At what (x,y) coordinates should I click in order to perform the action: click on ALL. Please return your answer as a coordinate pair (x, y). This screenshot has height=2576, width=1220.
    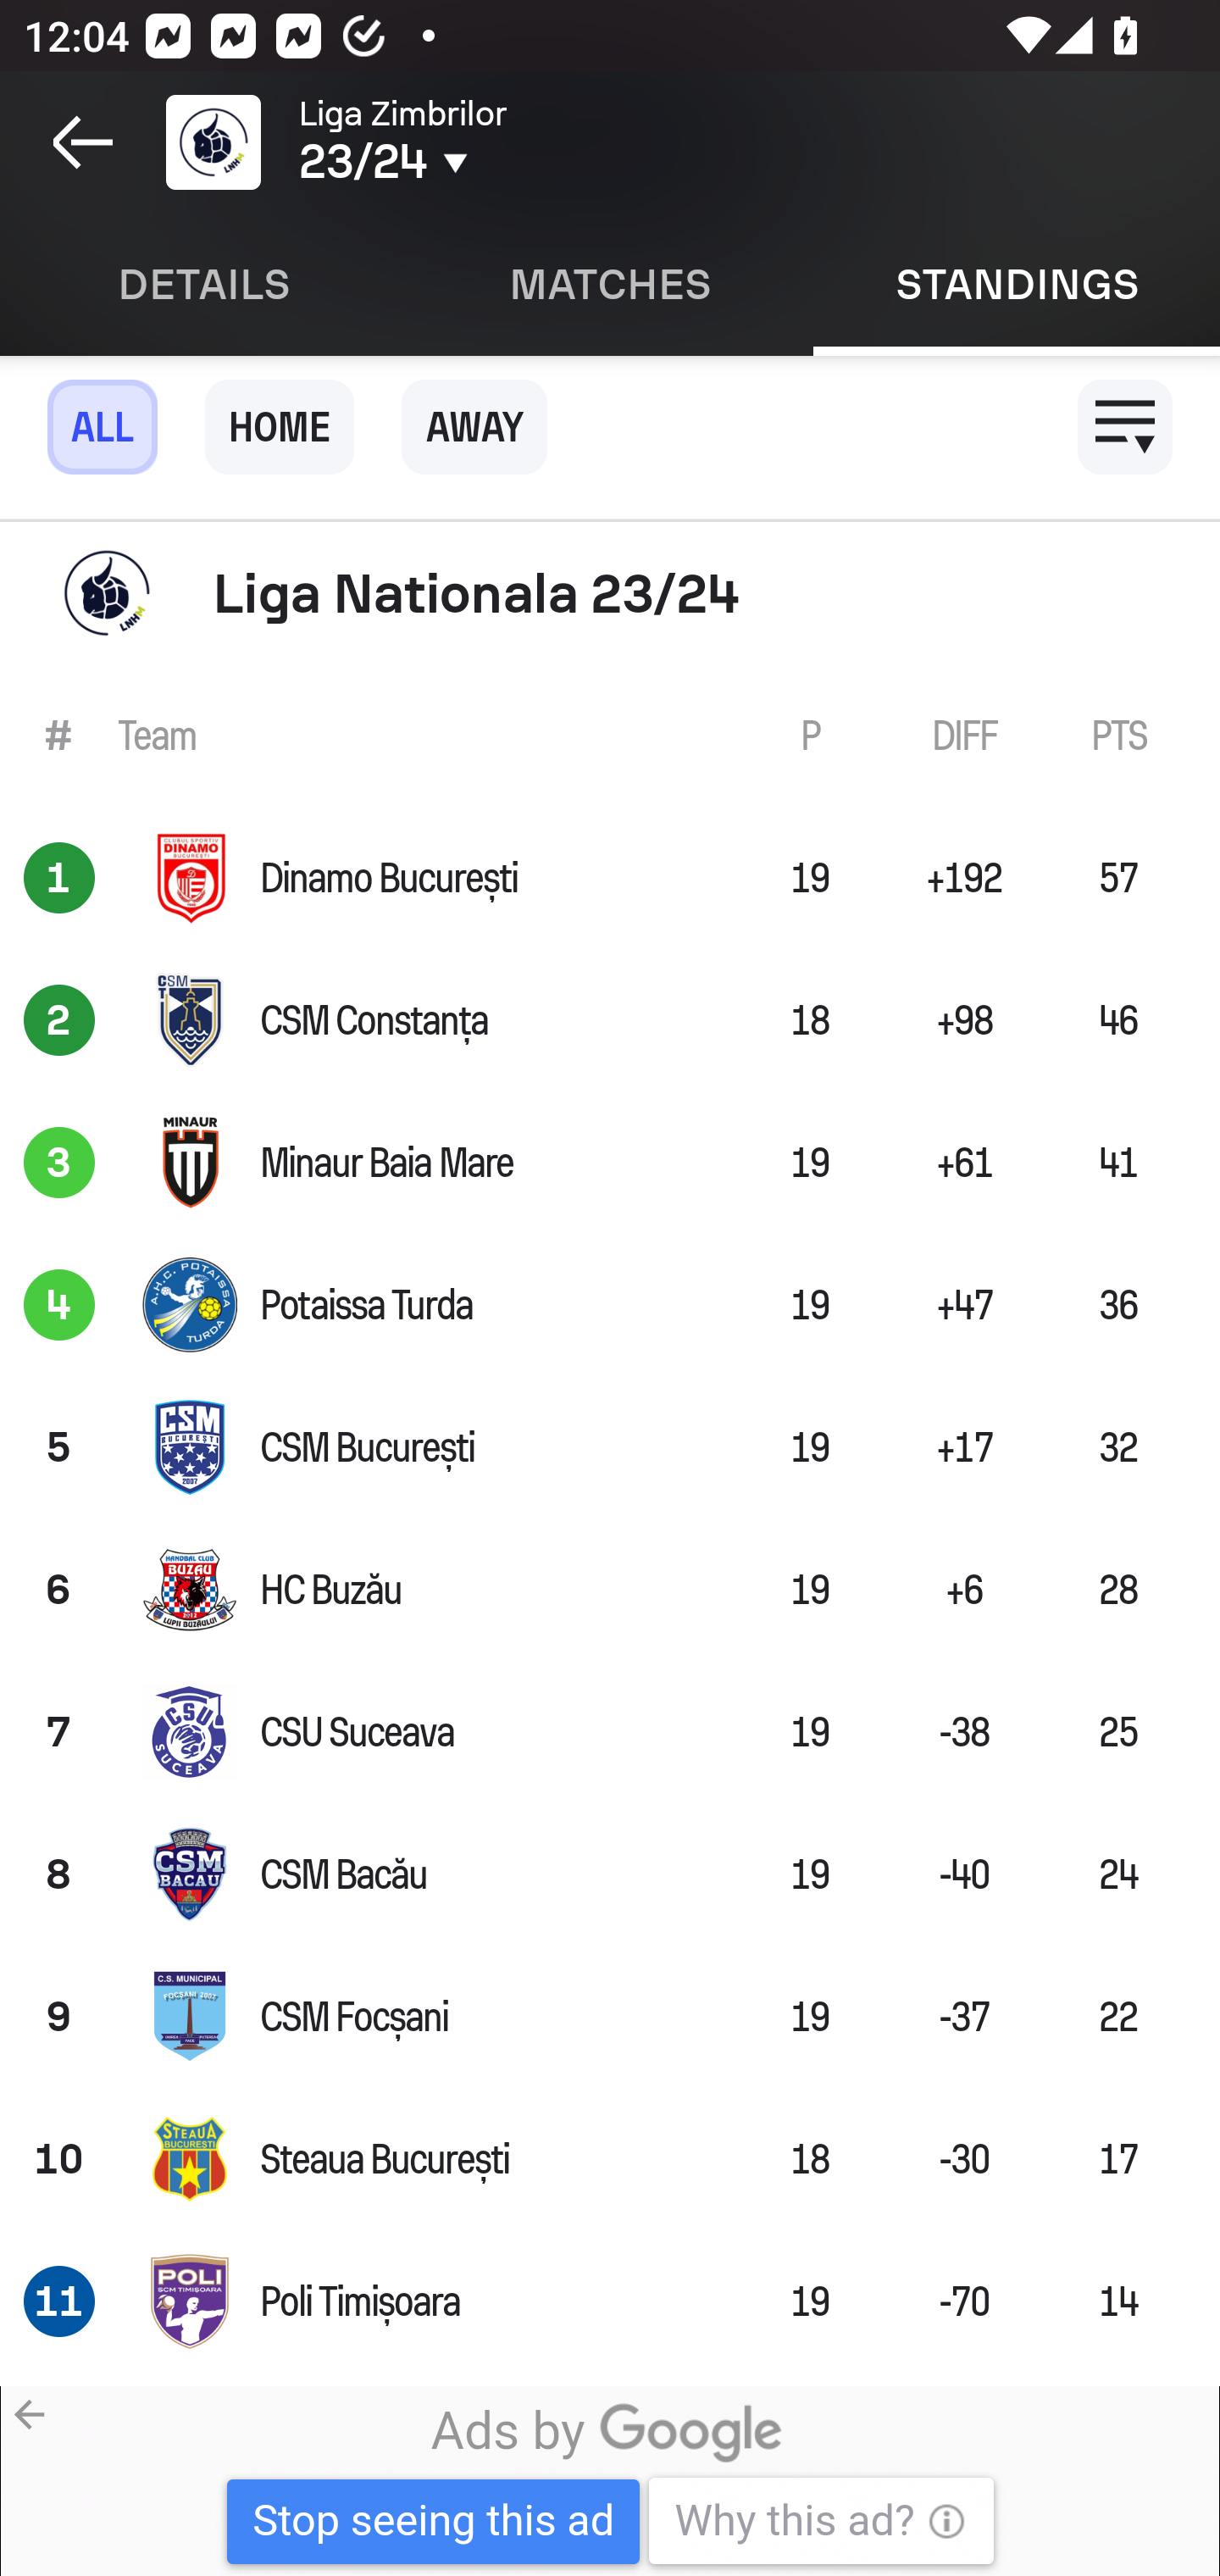
    Looking at the image, I should click on (102, 425).